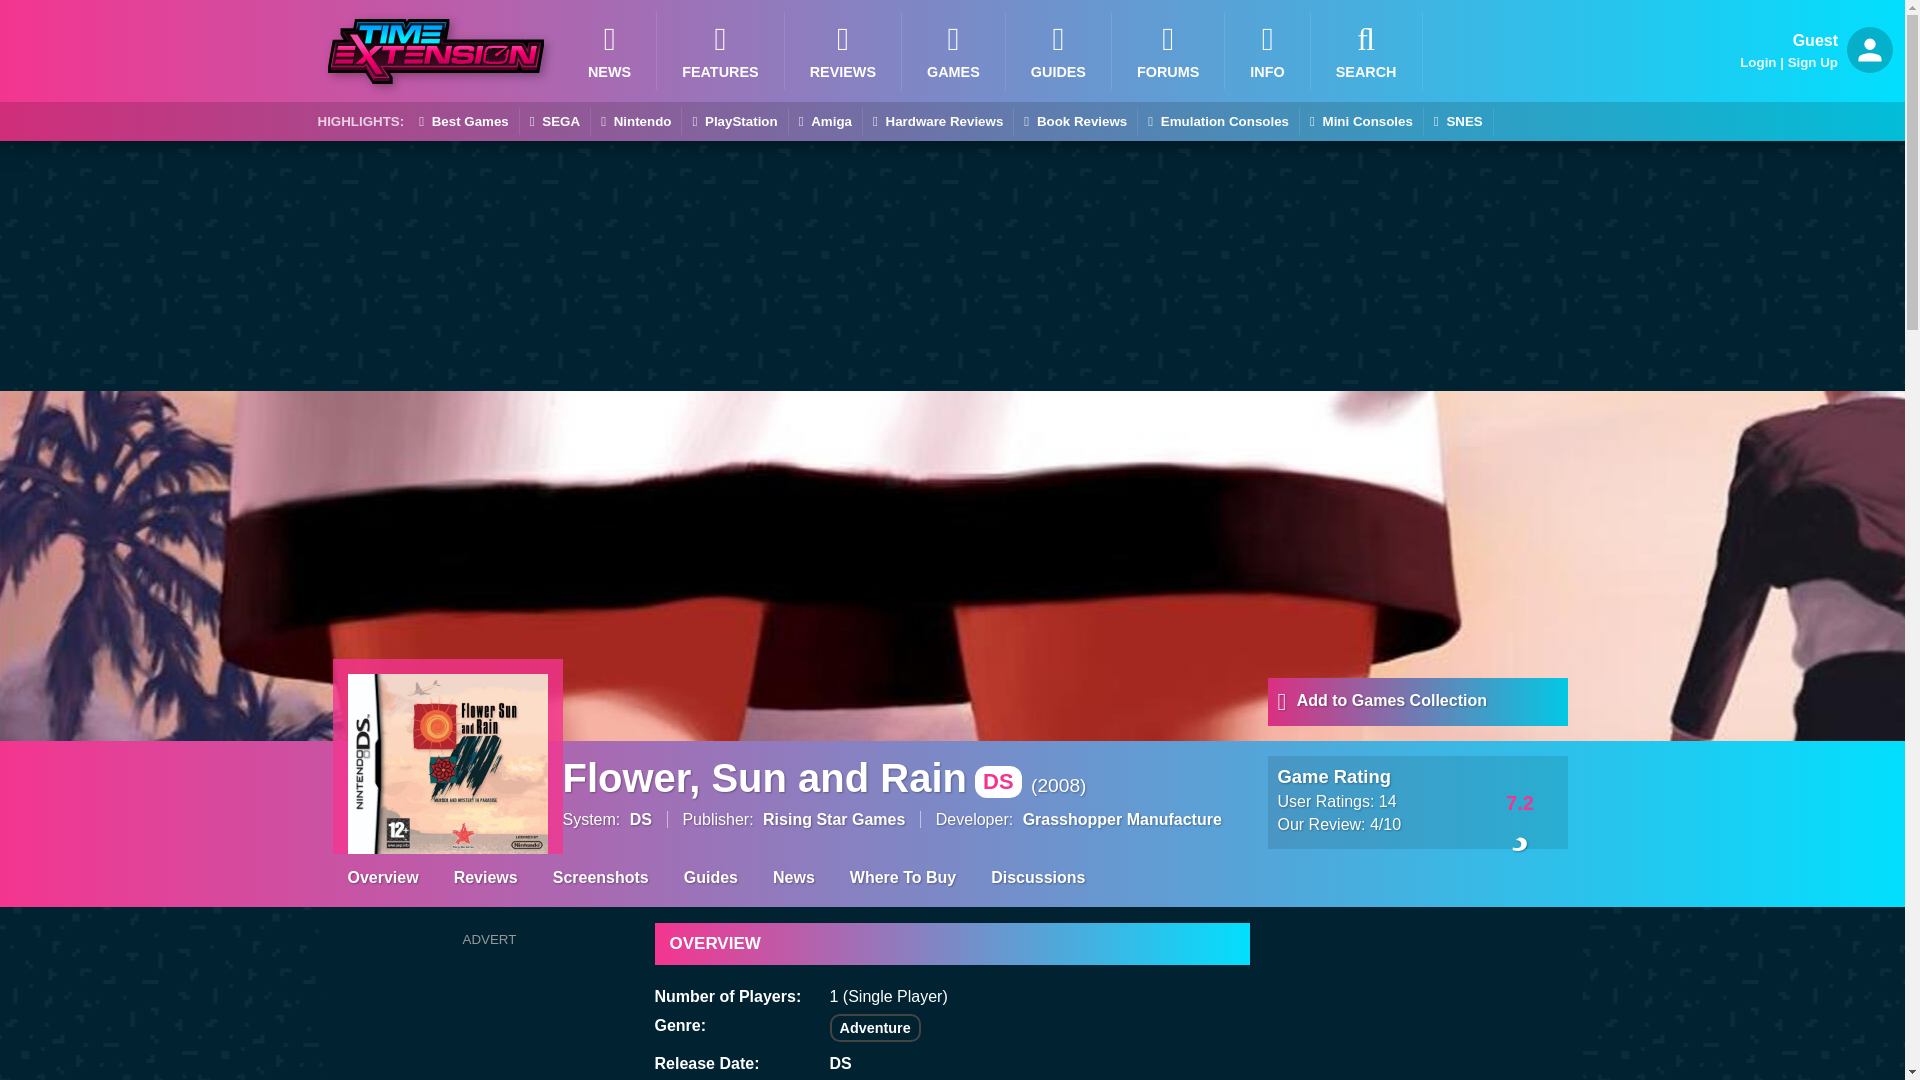 Image resolution: width=1920 pixels, height=1080 pixels. What do you see at coordinates (1218, 122) in the screenshot?
I see `Emulation Consoles` at bounding box center [1218, 122].